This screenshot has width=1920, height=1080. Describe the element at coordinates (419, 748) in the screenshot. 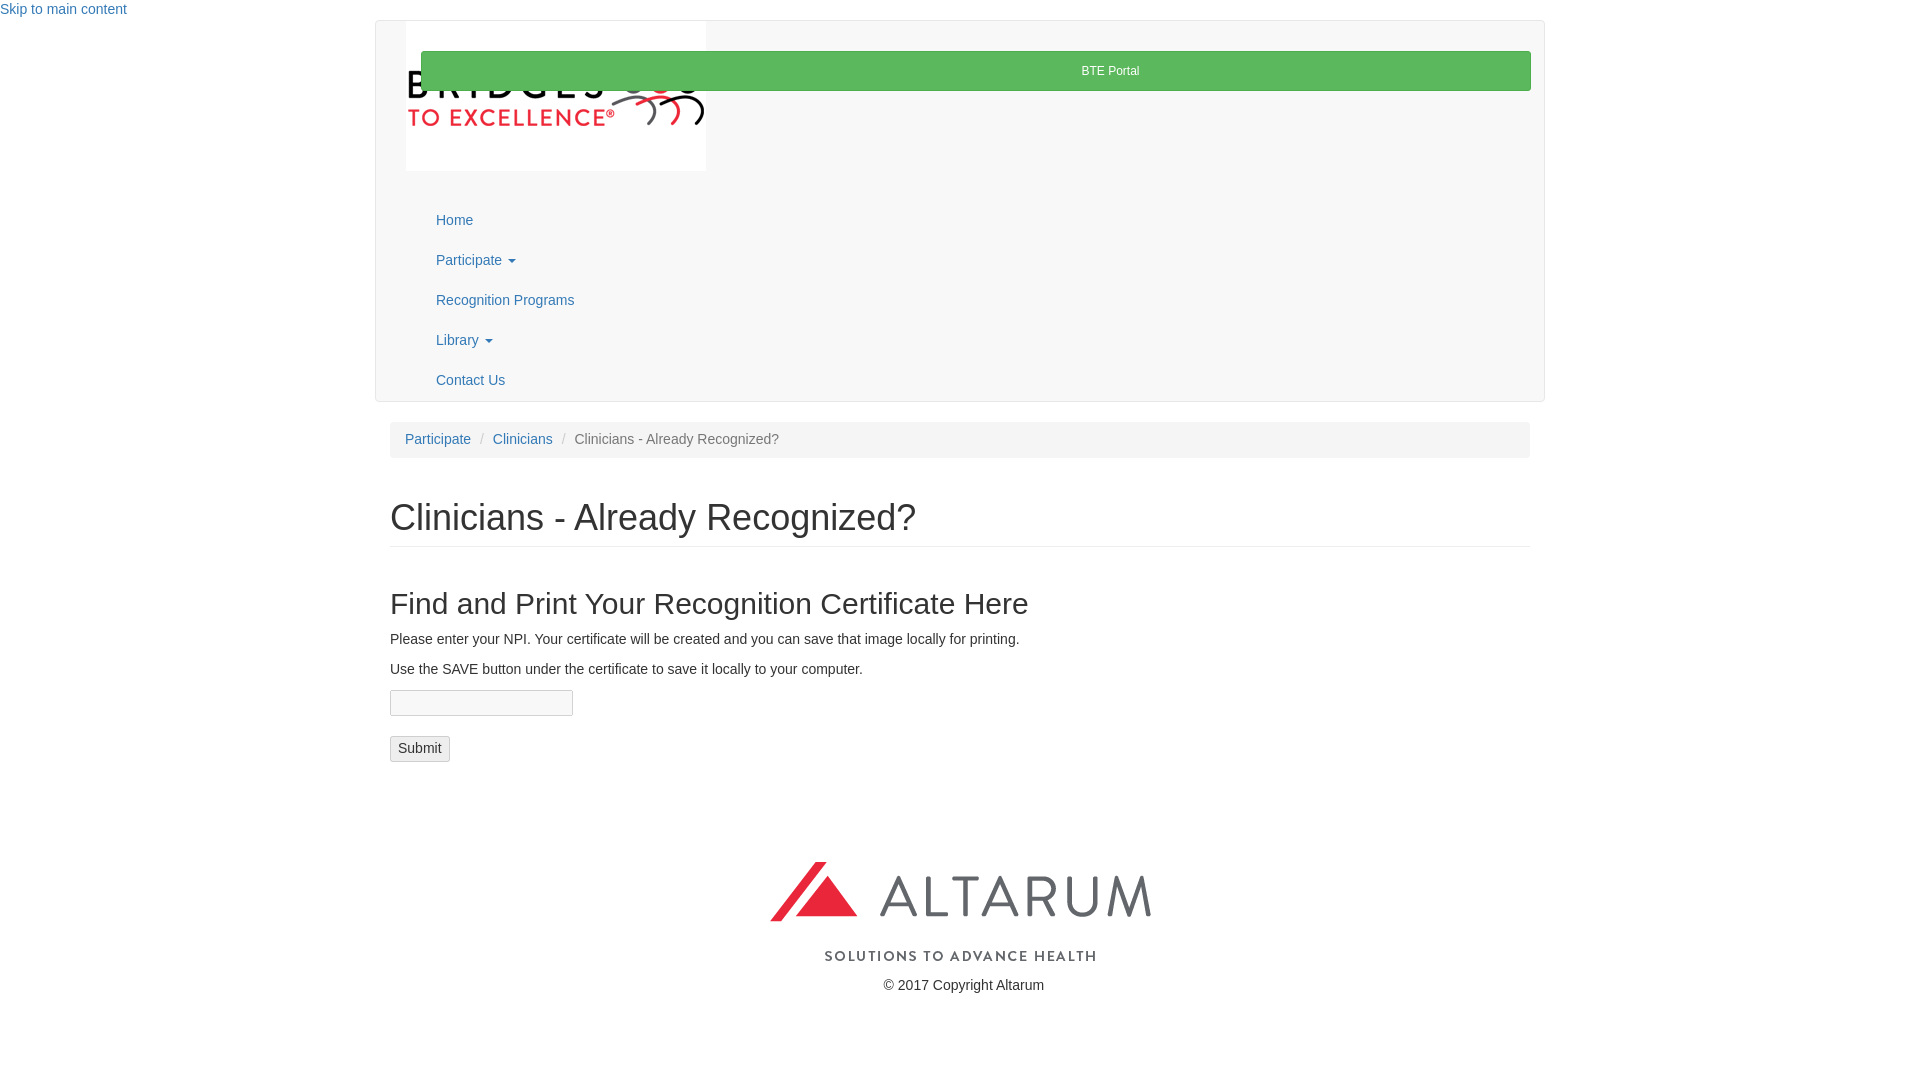

I see `Submit` at that location.